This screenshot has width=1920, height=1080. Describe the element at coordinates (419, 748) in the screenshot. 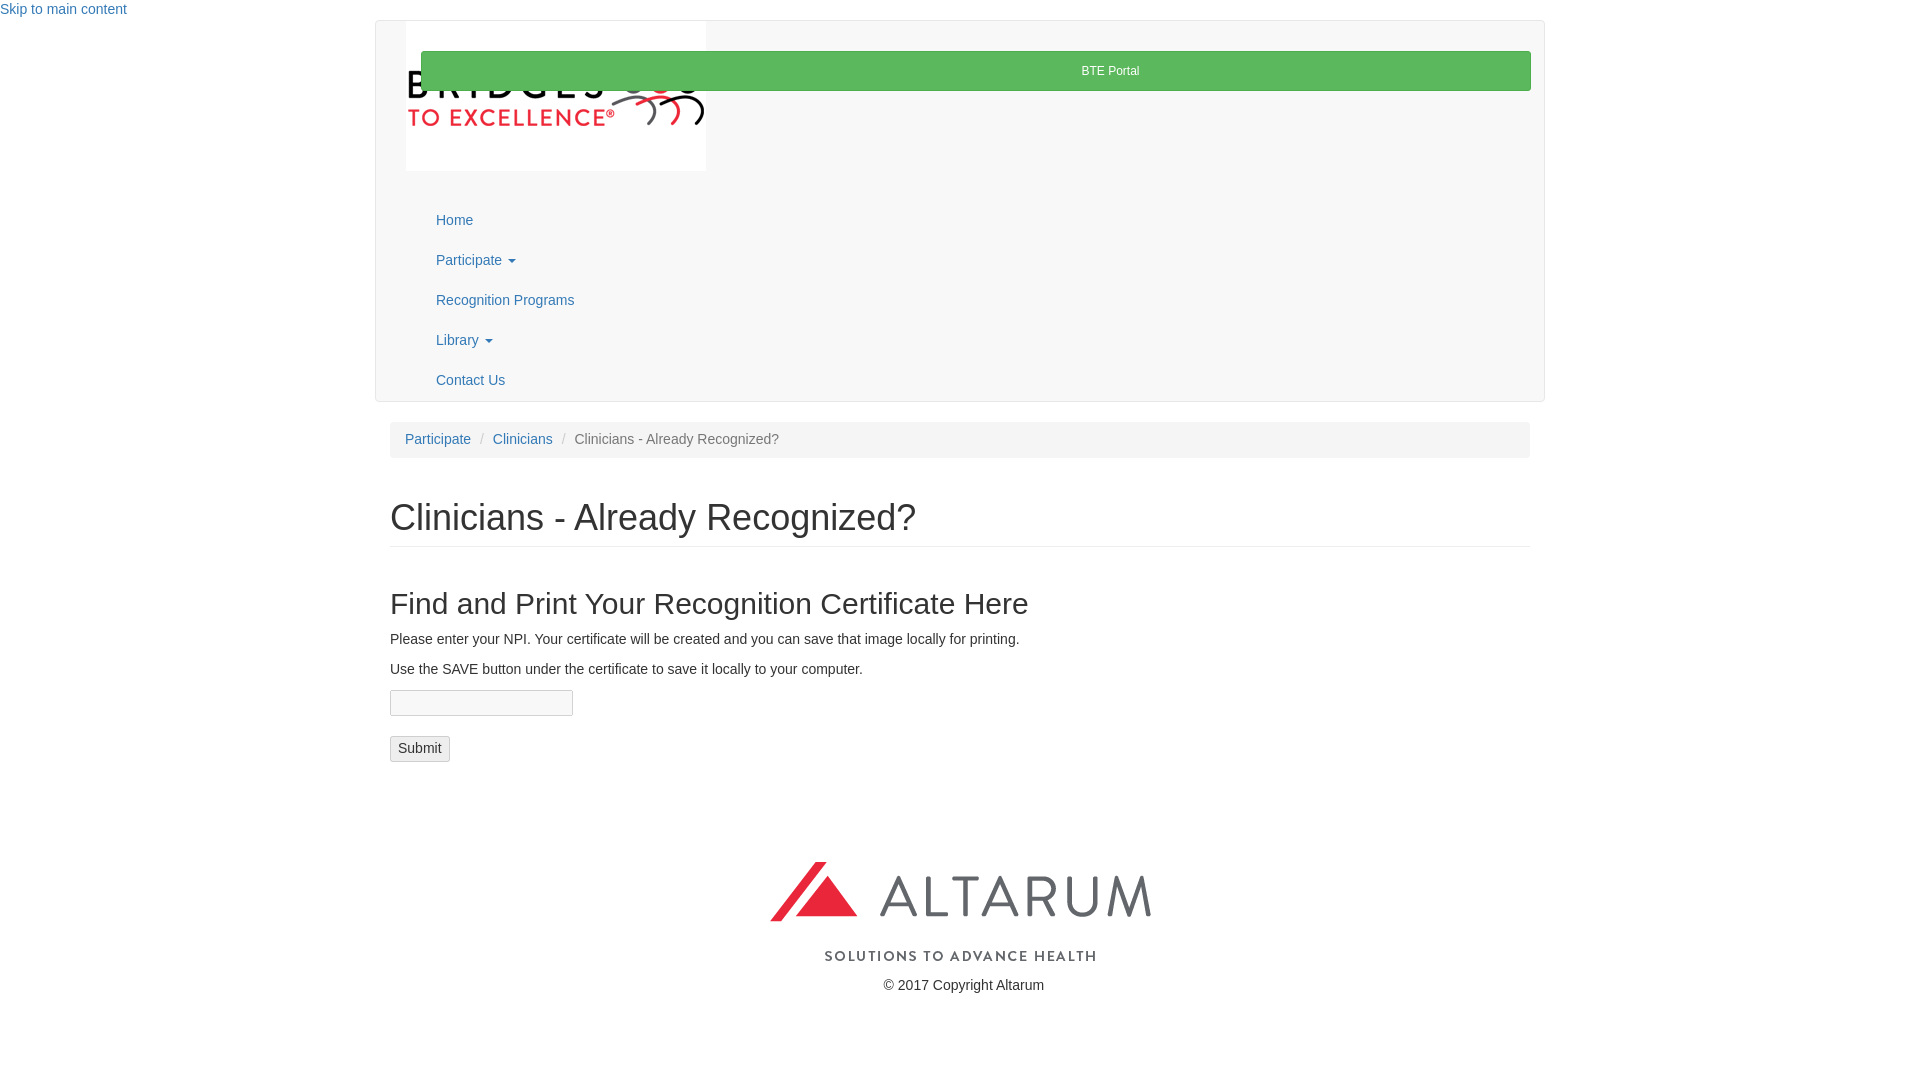

I see `Submit` at that location.